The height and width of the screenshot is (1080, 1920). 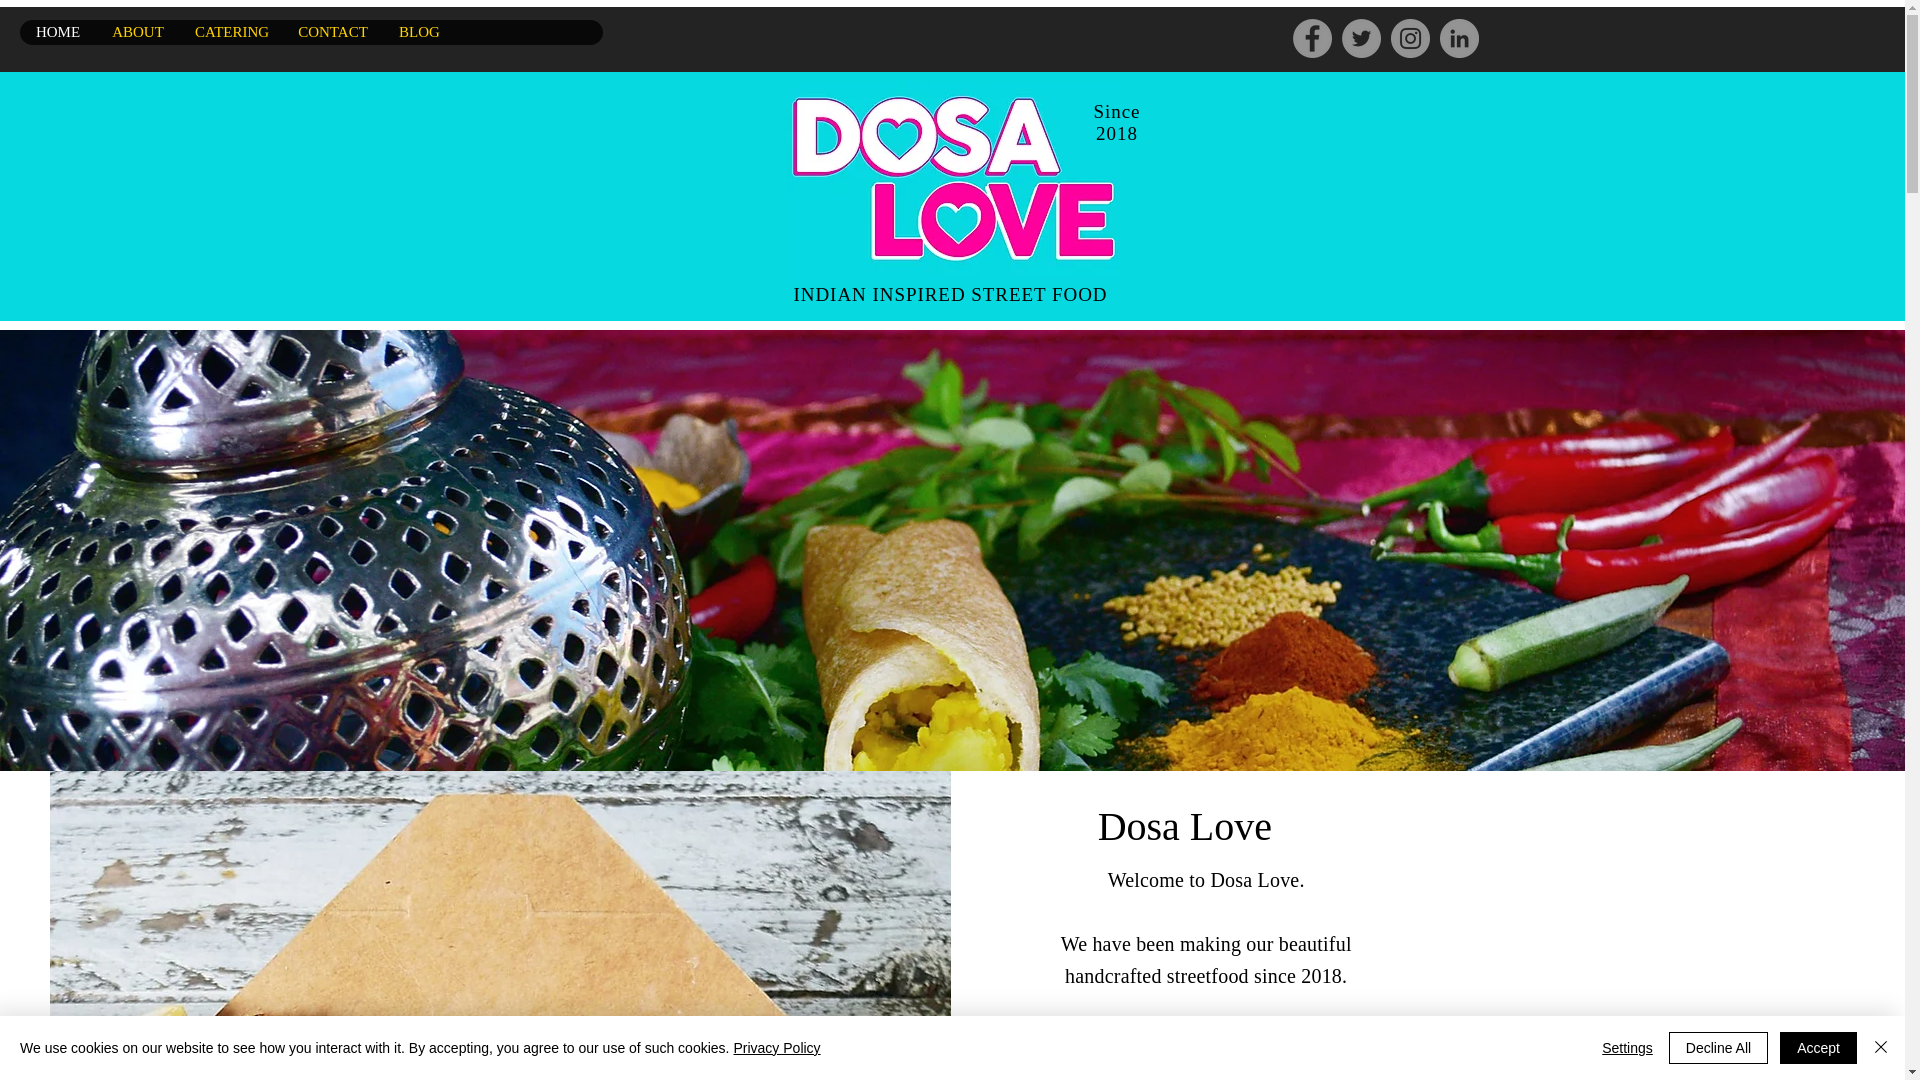 I want to click on Accept, so click(x=1818, y=1048).